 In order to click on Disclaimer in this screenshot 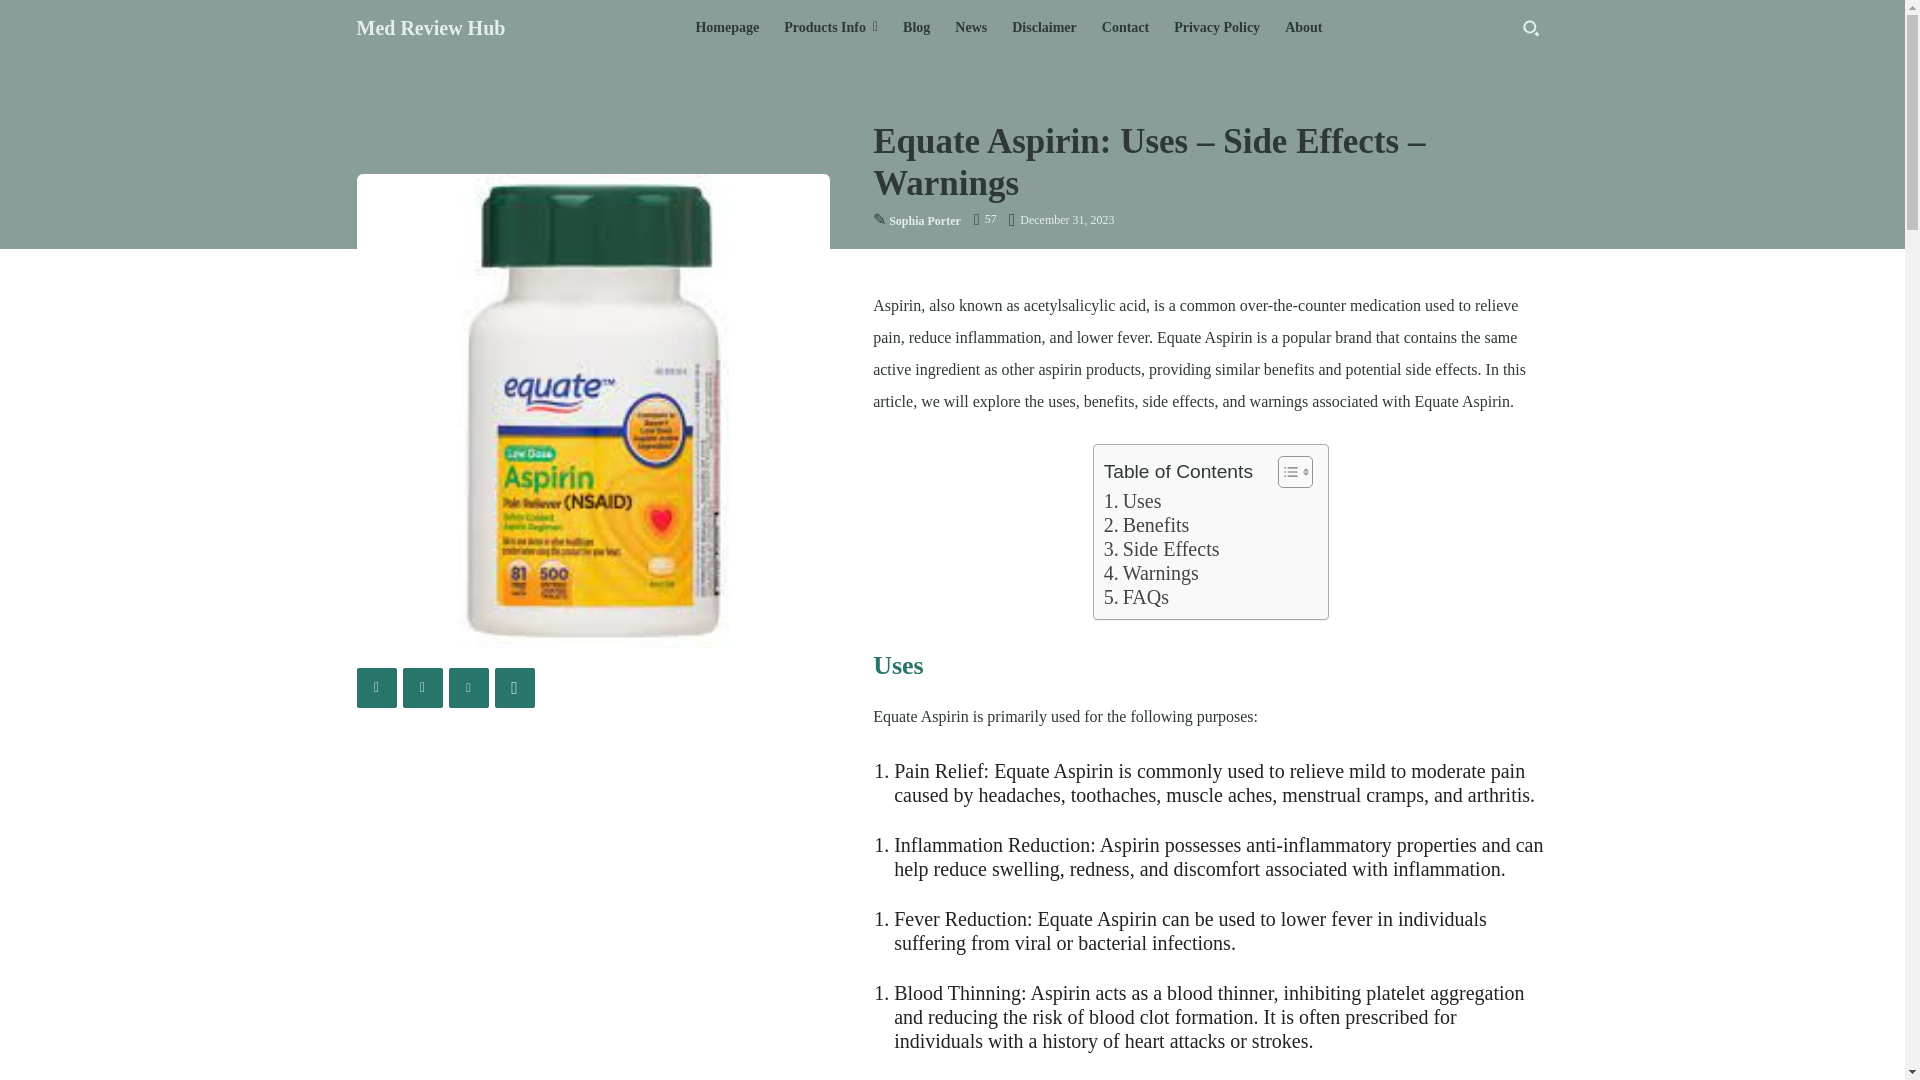, I will do `click(1044, 28)`.